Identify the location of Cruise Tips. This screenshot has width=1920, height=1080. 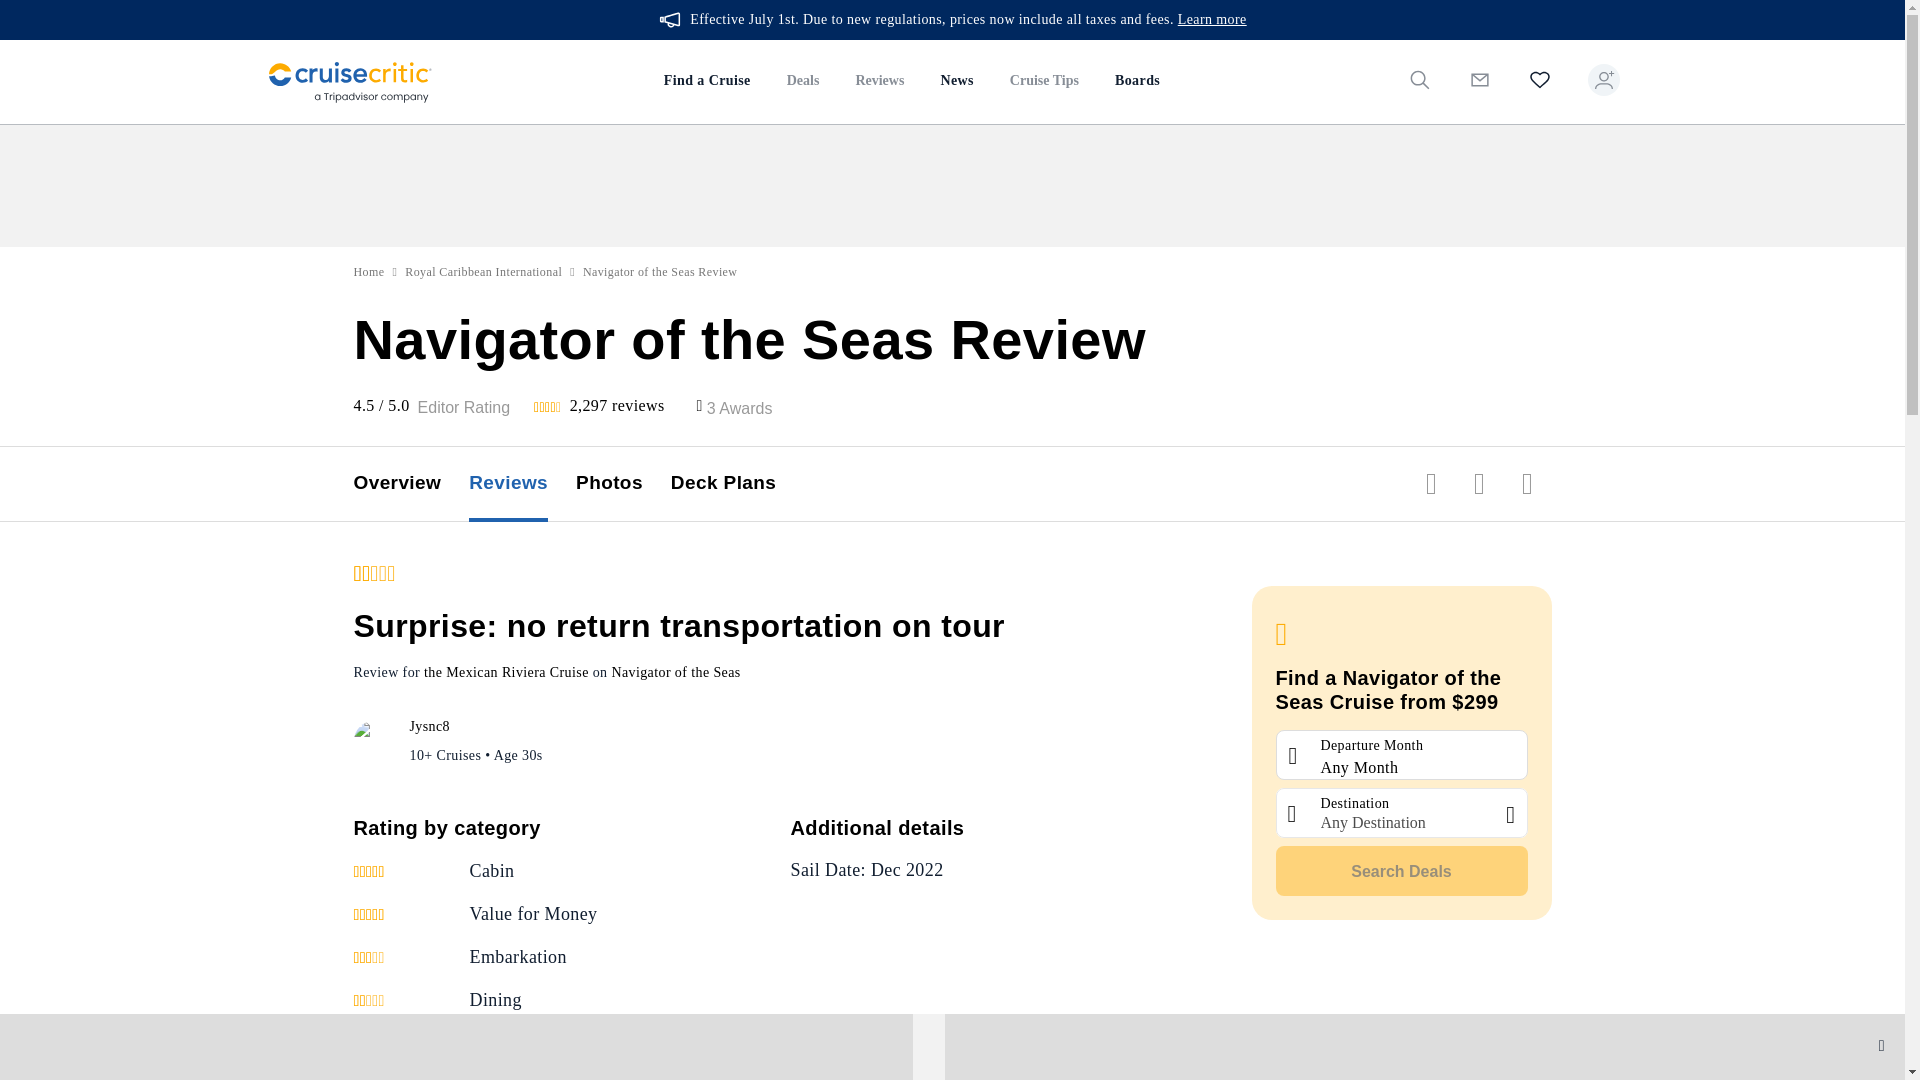
(1044, 82).